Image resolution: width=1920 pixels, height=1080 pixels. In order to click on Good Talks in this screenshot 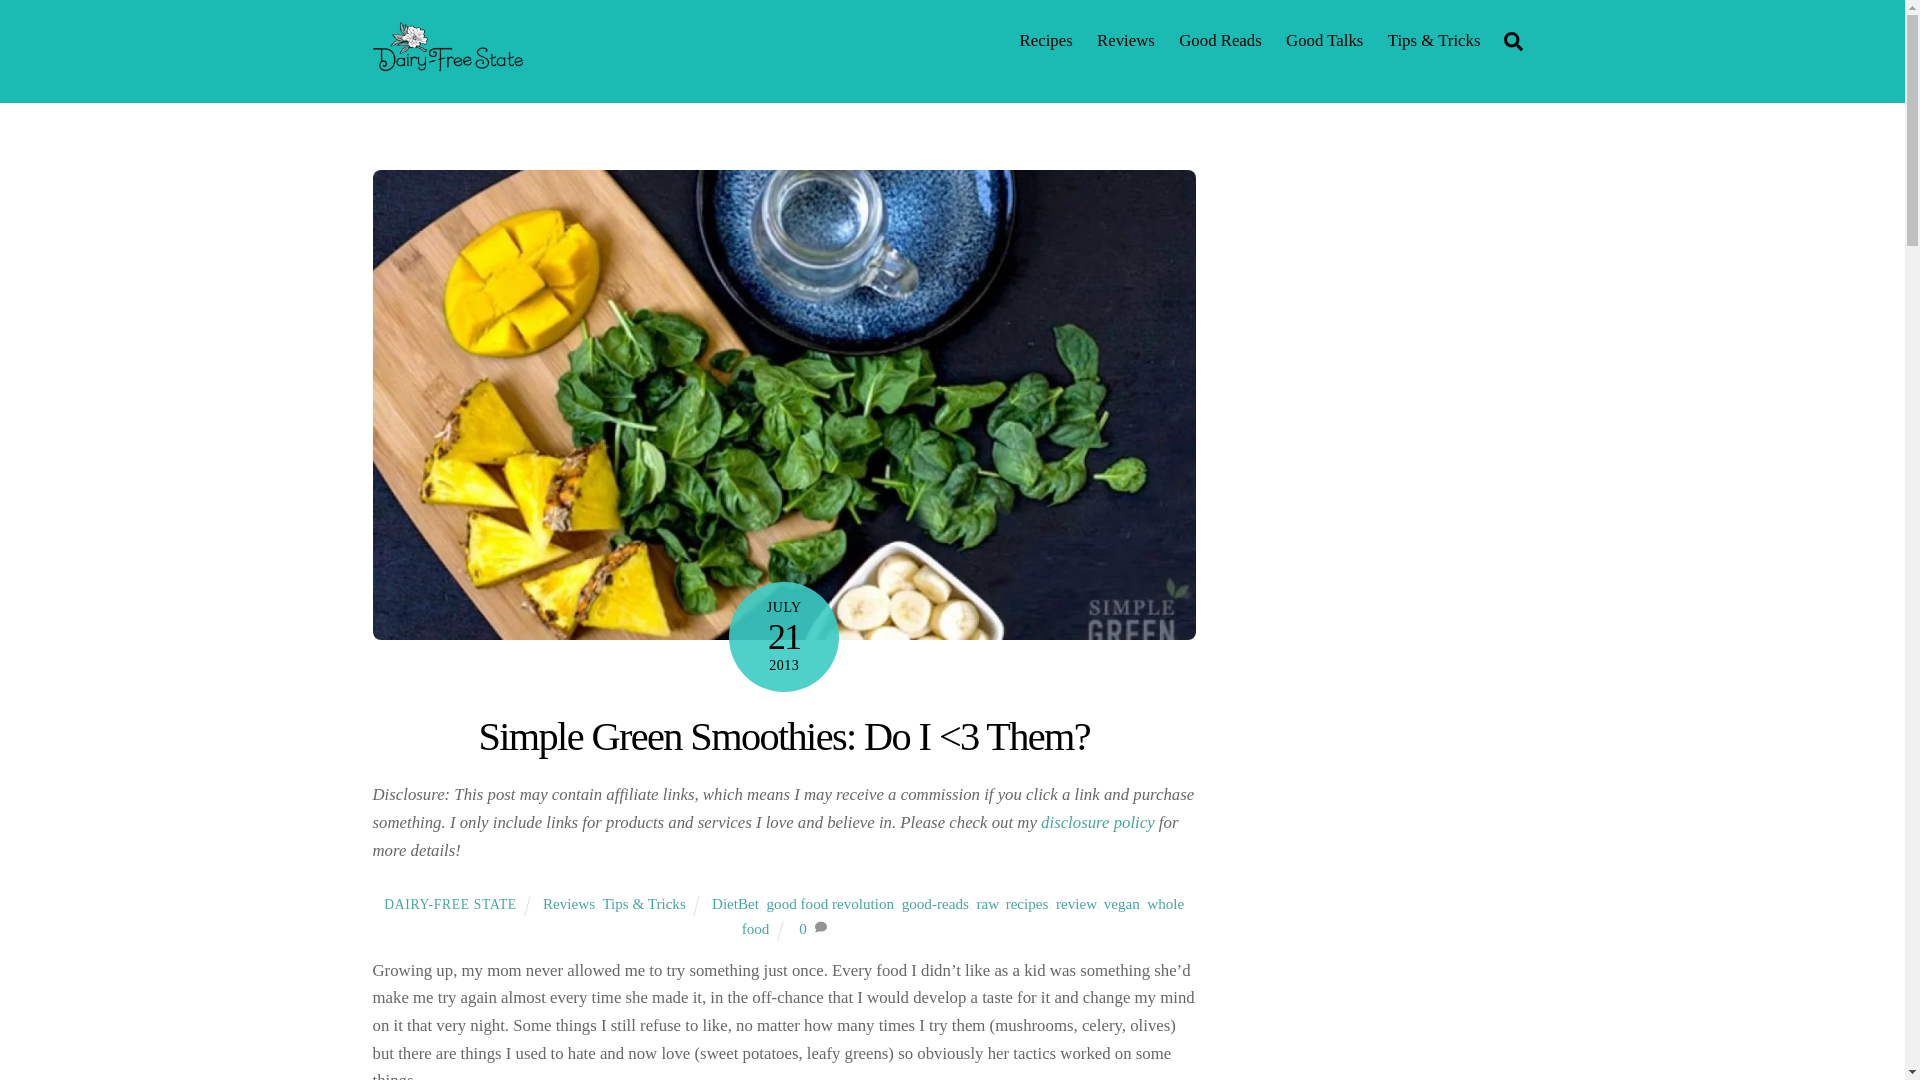, I will do `click(1324, 40)`.